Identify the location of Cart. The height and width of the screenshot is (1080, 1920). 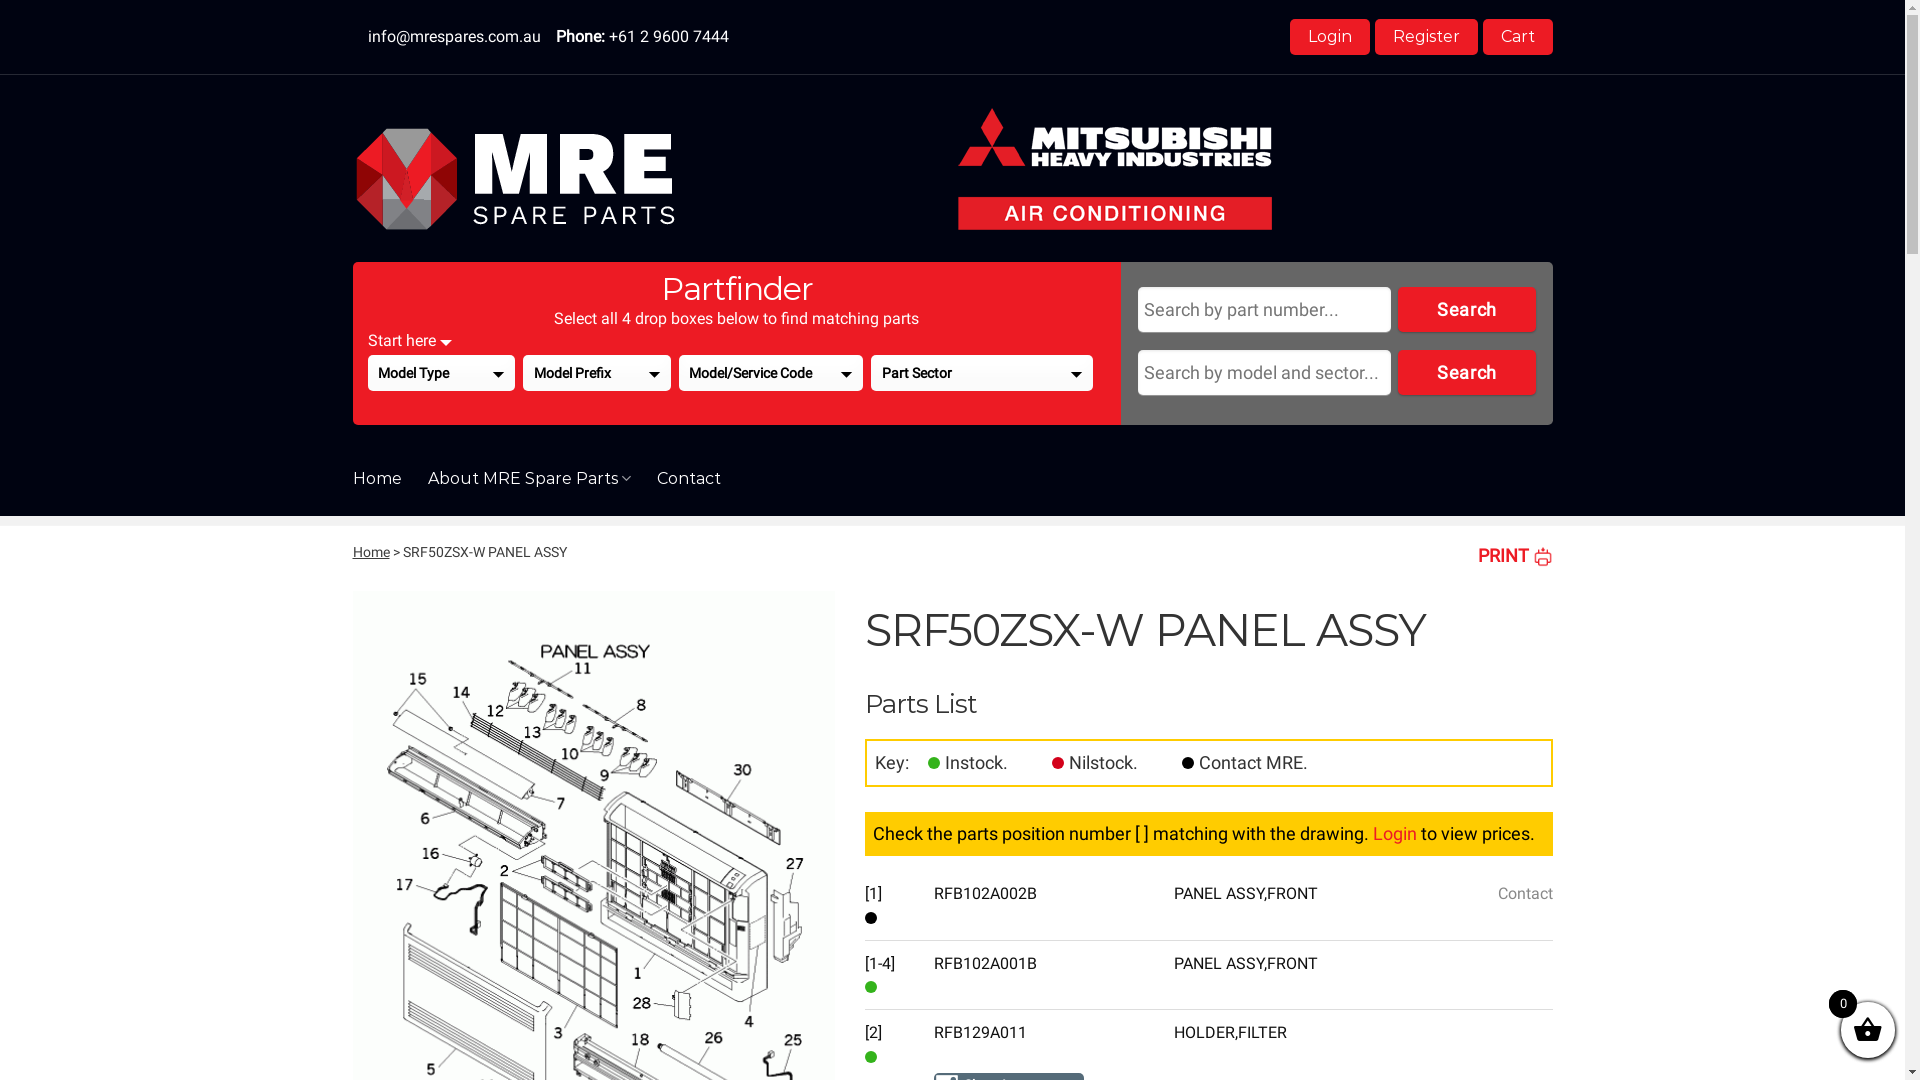
(1517, 37).